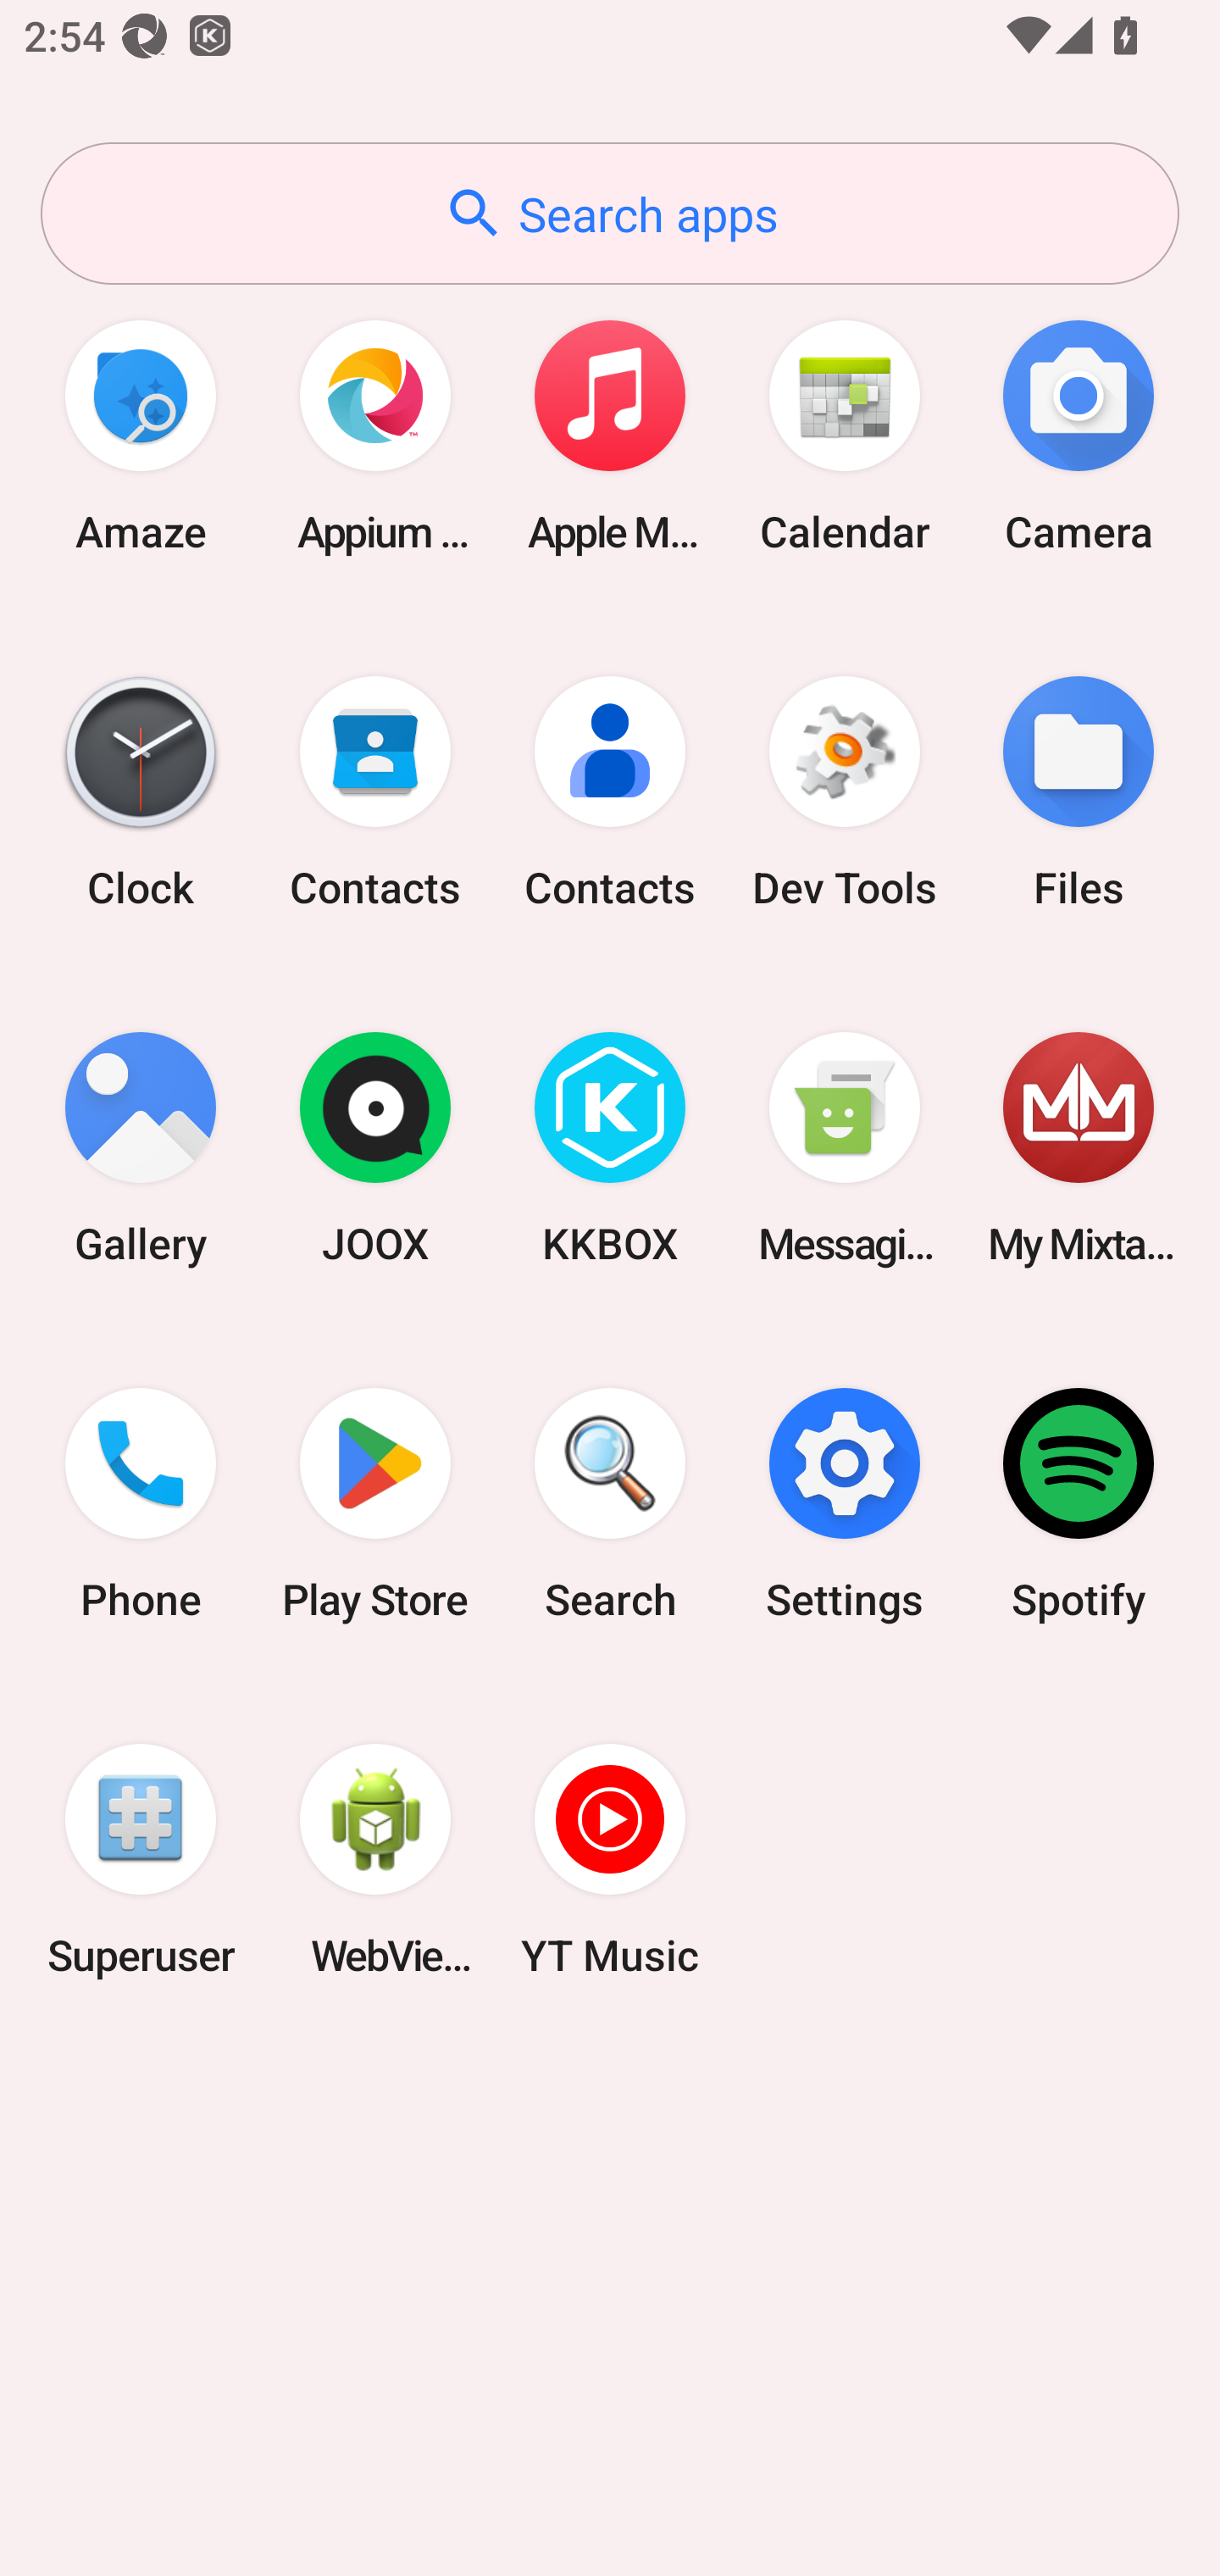 The width and height of the screenshot is (1220, 2576). I want to click on YT Music, so click(610, 1859).